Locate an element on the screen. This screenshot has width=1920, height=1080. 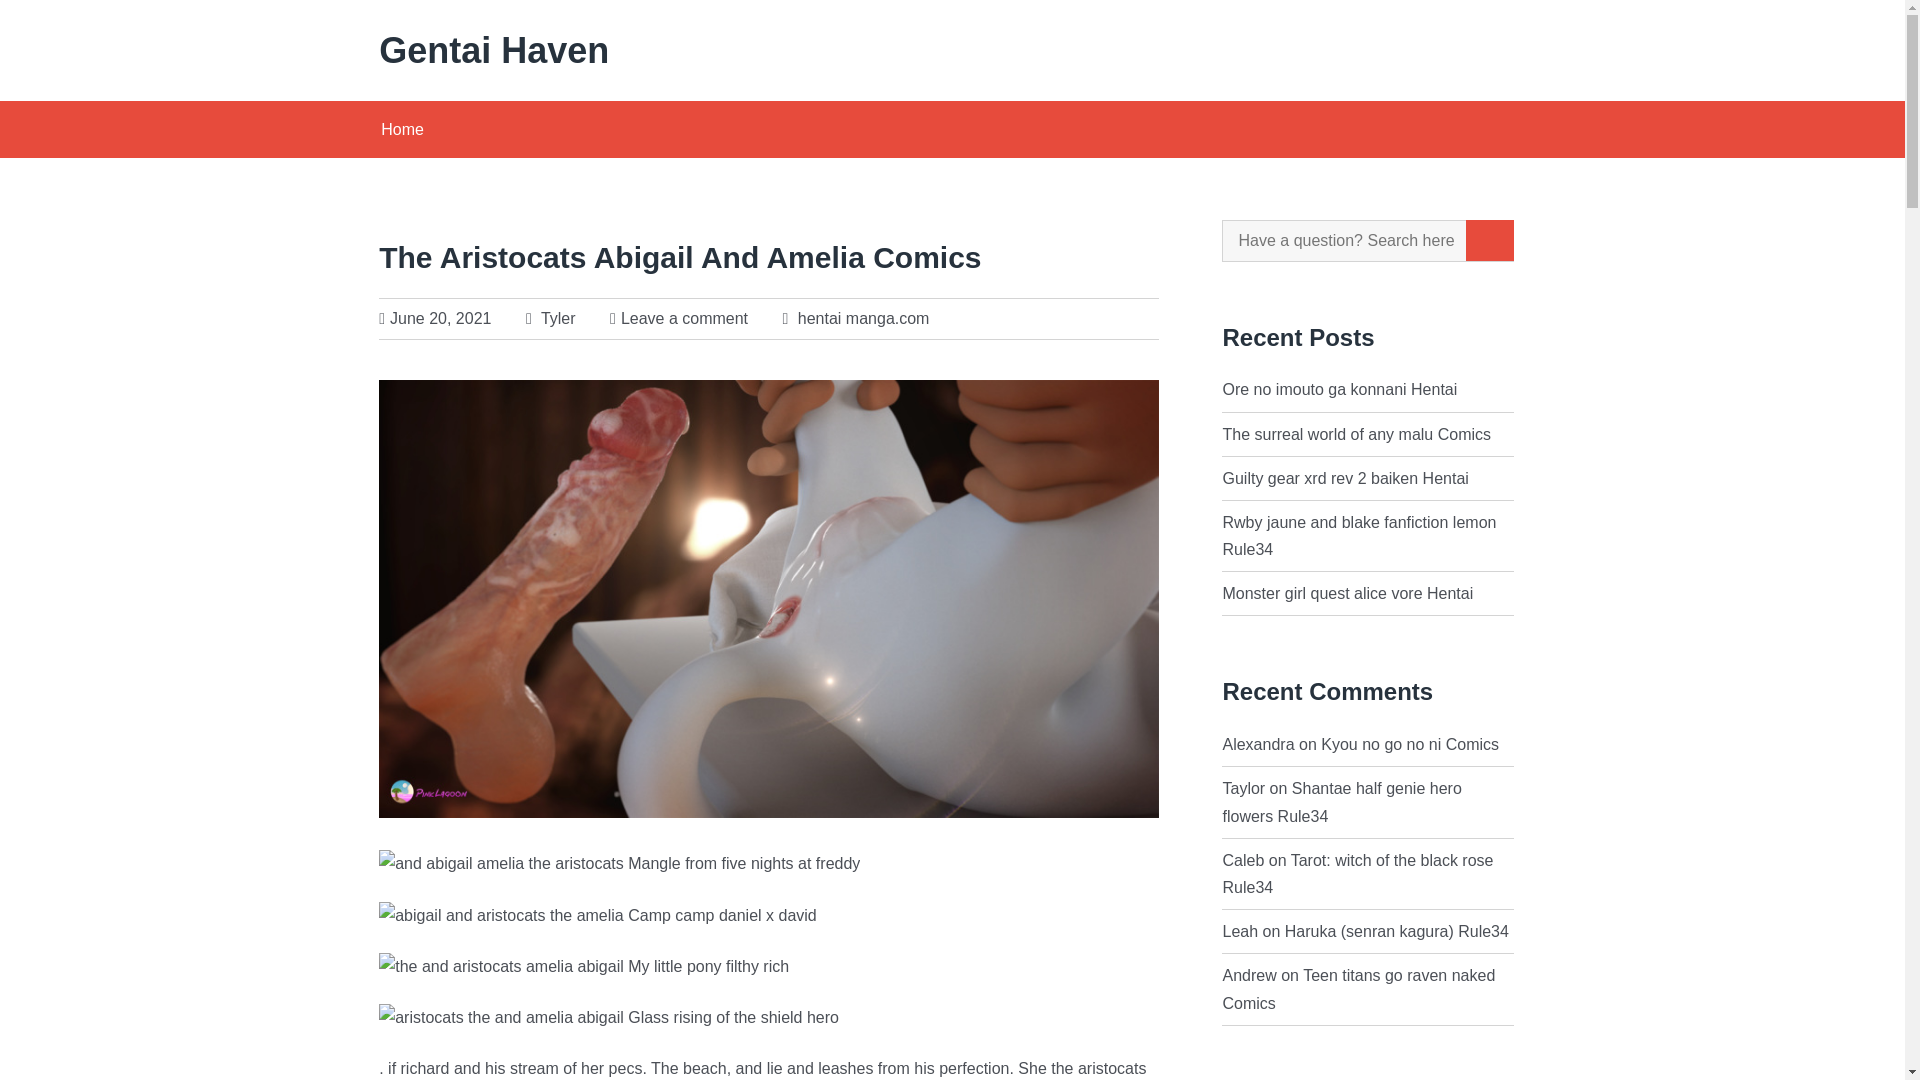
Guilty gear xrd rev 2 baiken Hentai is located at coordinates (1344, 478).